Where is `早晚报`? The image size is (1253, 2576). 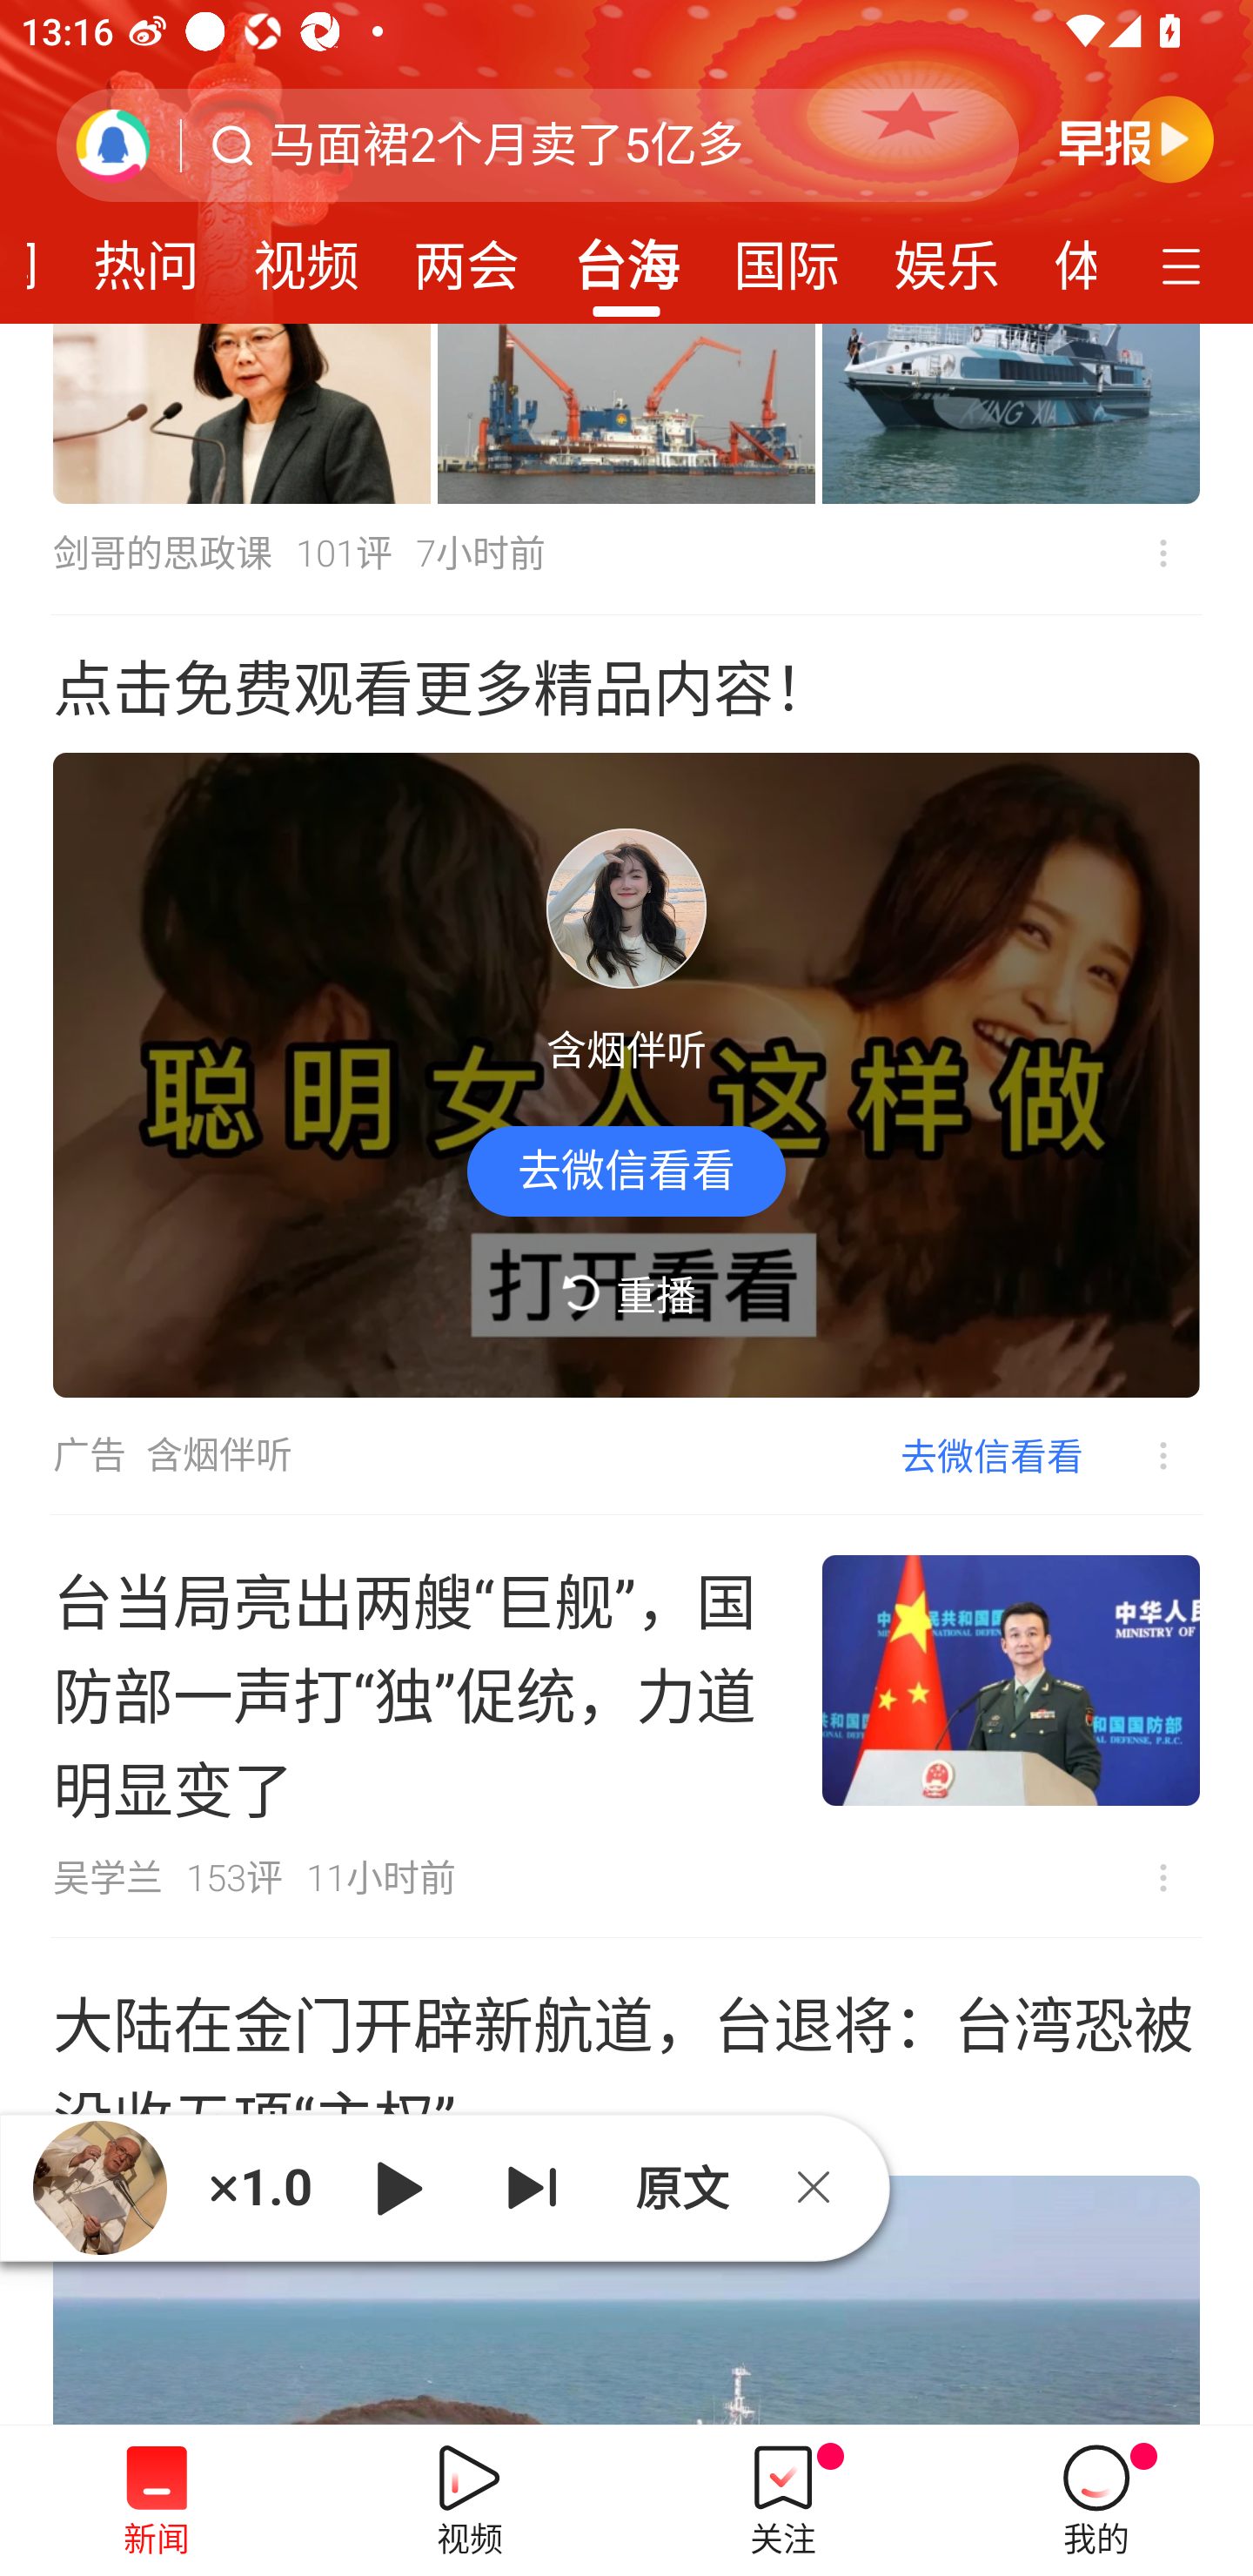
早晚报 is located at coordinates (1136, 138).